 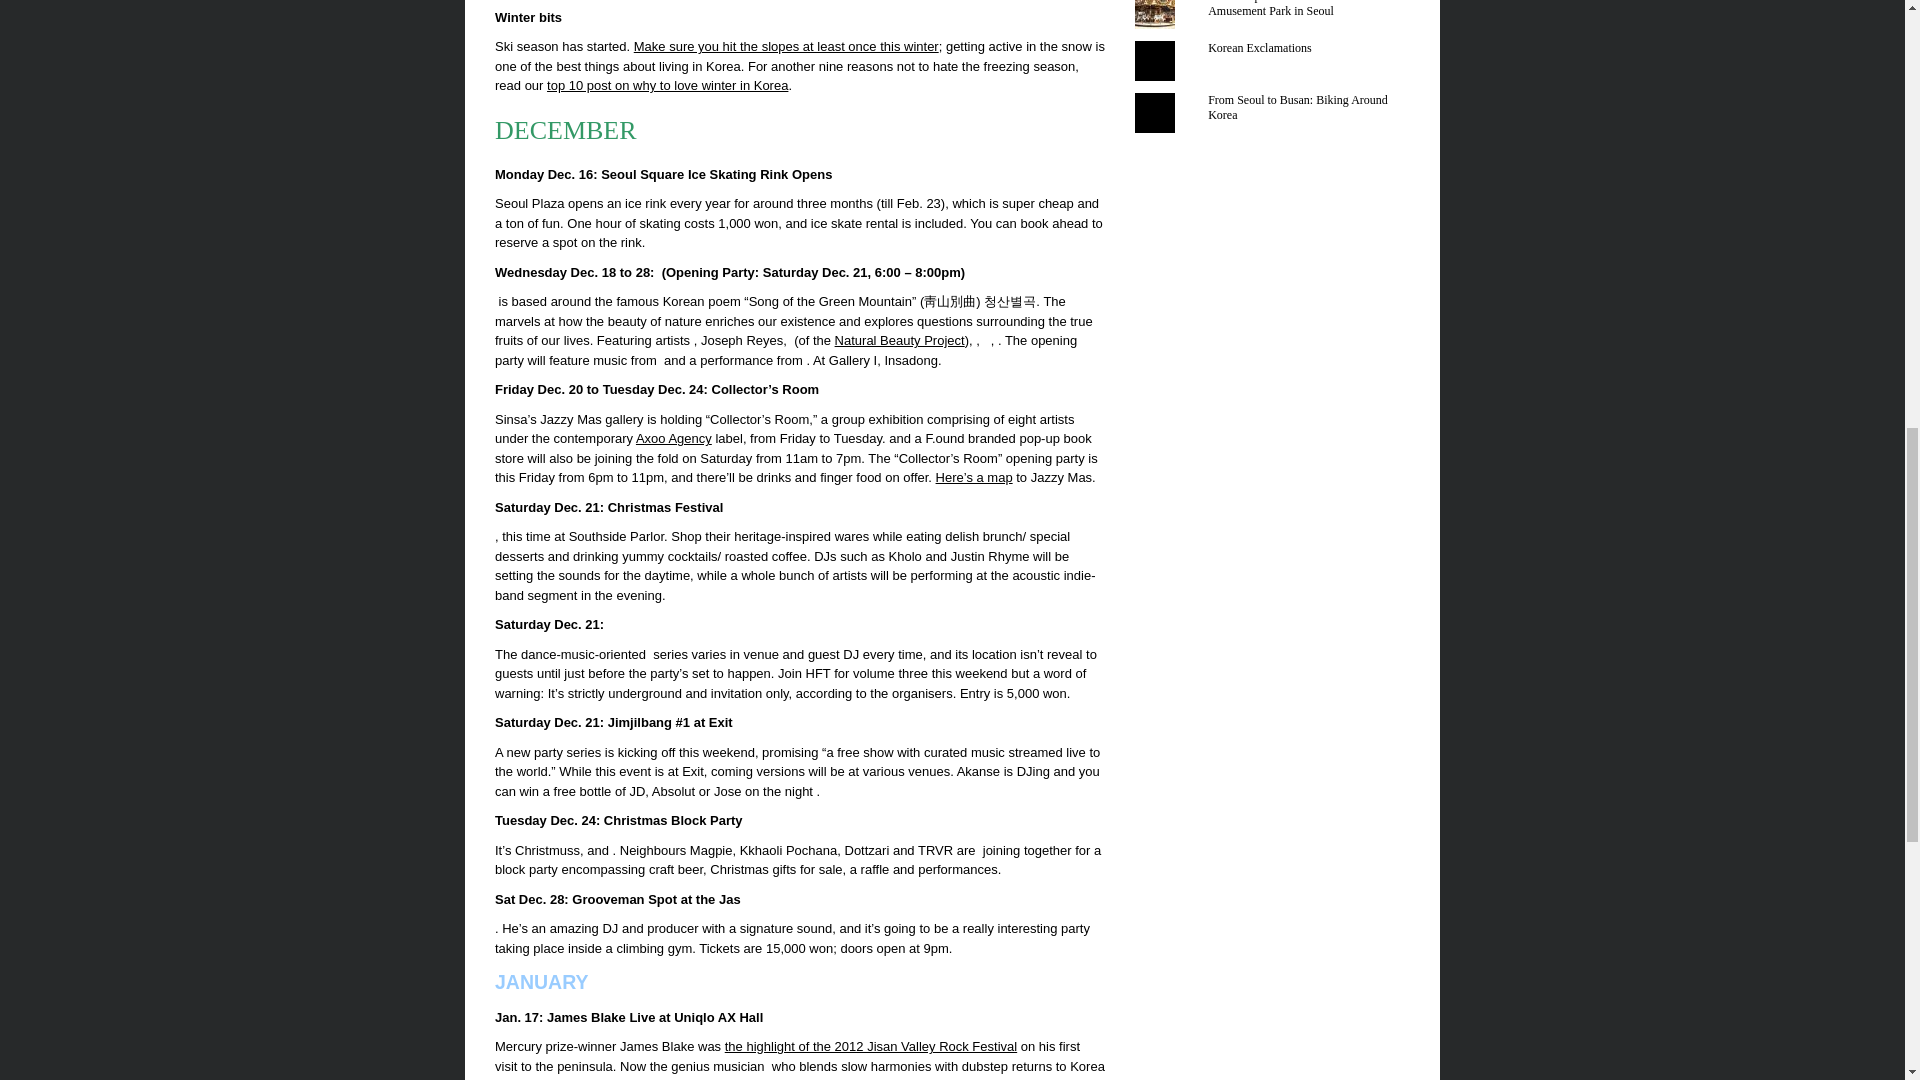 I want to click on Make sure you hit the slopes at least once this winter, so click(x=786, y=46).